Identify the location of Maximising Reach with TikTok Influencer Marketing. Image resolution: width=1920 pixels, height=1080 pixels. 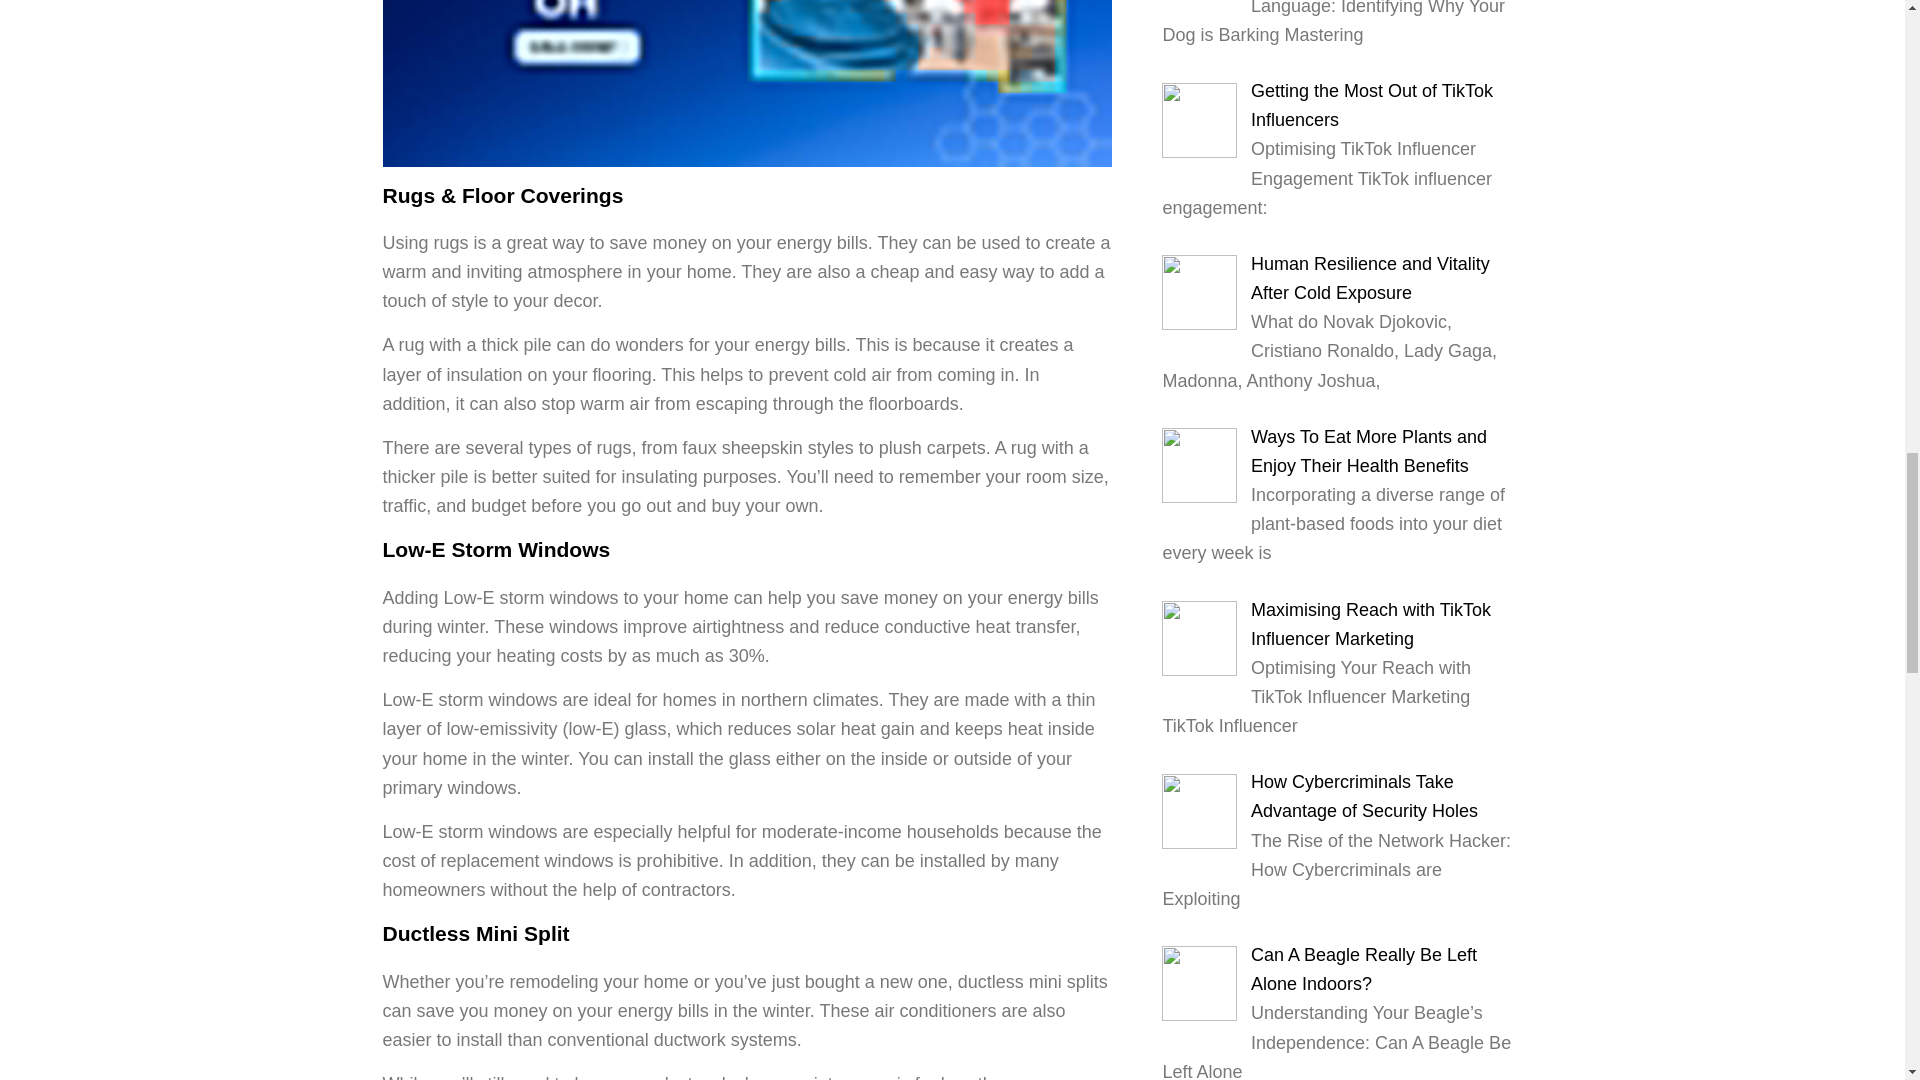
(1371, 624).